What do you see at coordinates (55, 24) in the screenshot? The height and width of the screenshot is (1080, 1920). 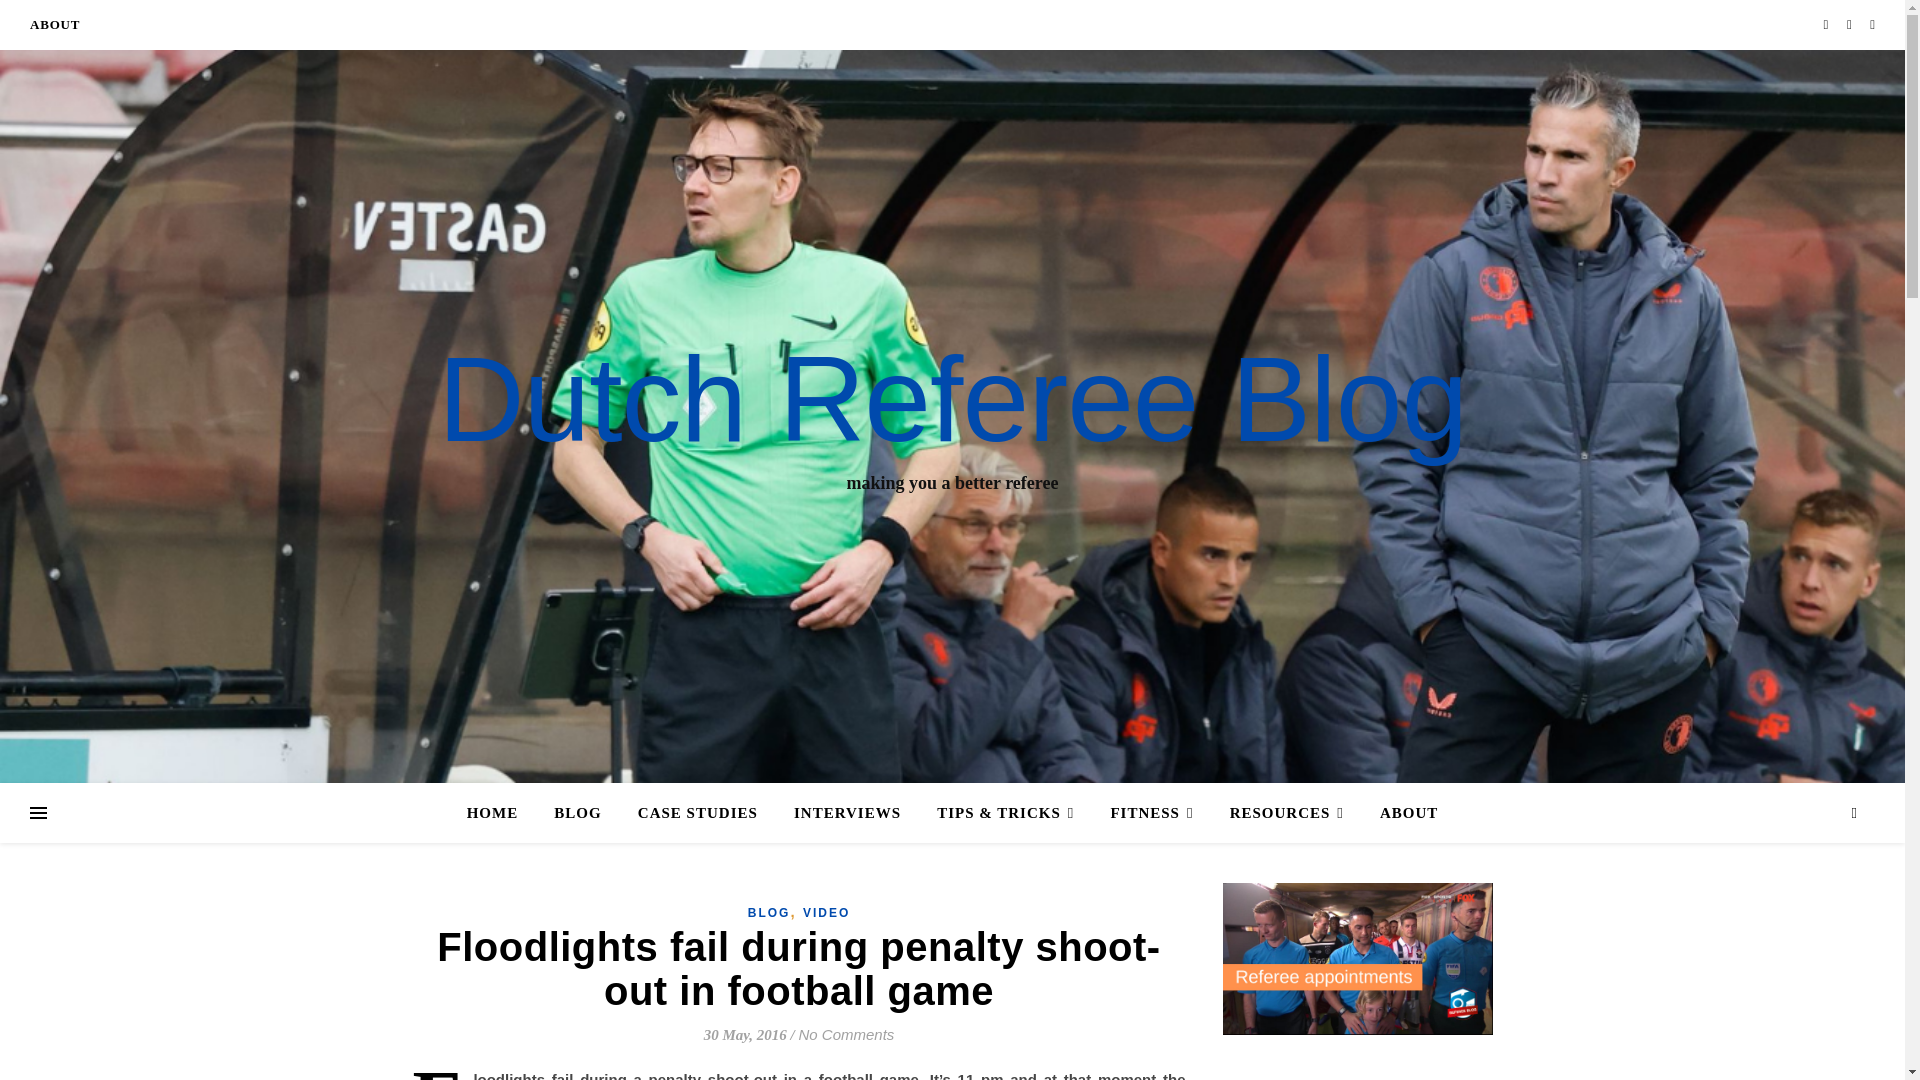 I see `ABOUT` at bounding box center [55, 24].